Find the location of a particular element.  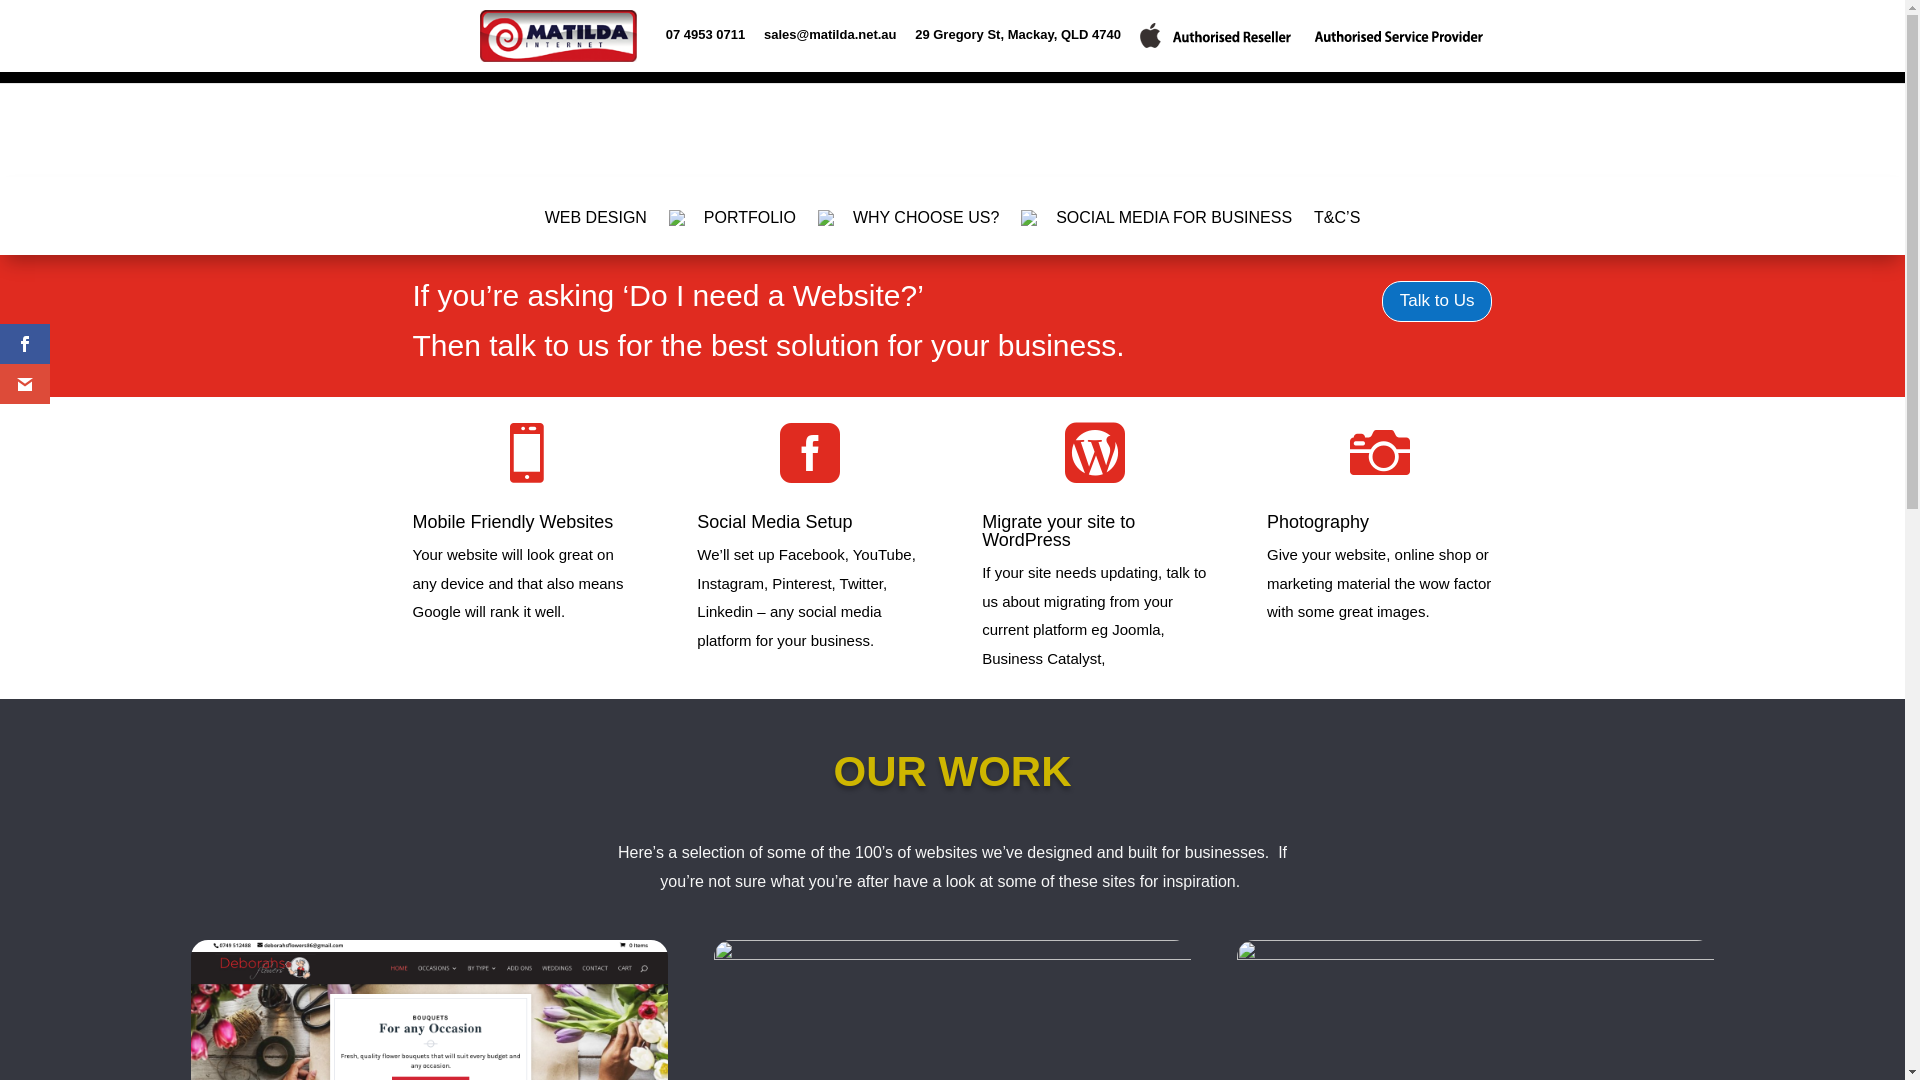

07 4953 0711 is located at coordinates (706, 40).